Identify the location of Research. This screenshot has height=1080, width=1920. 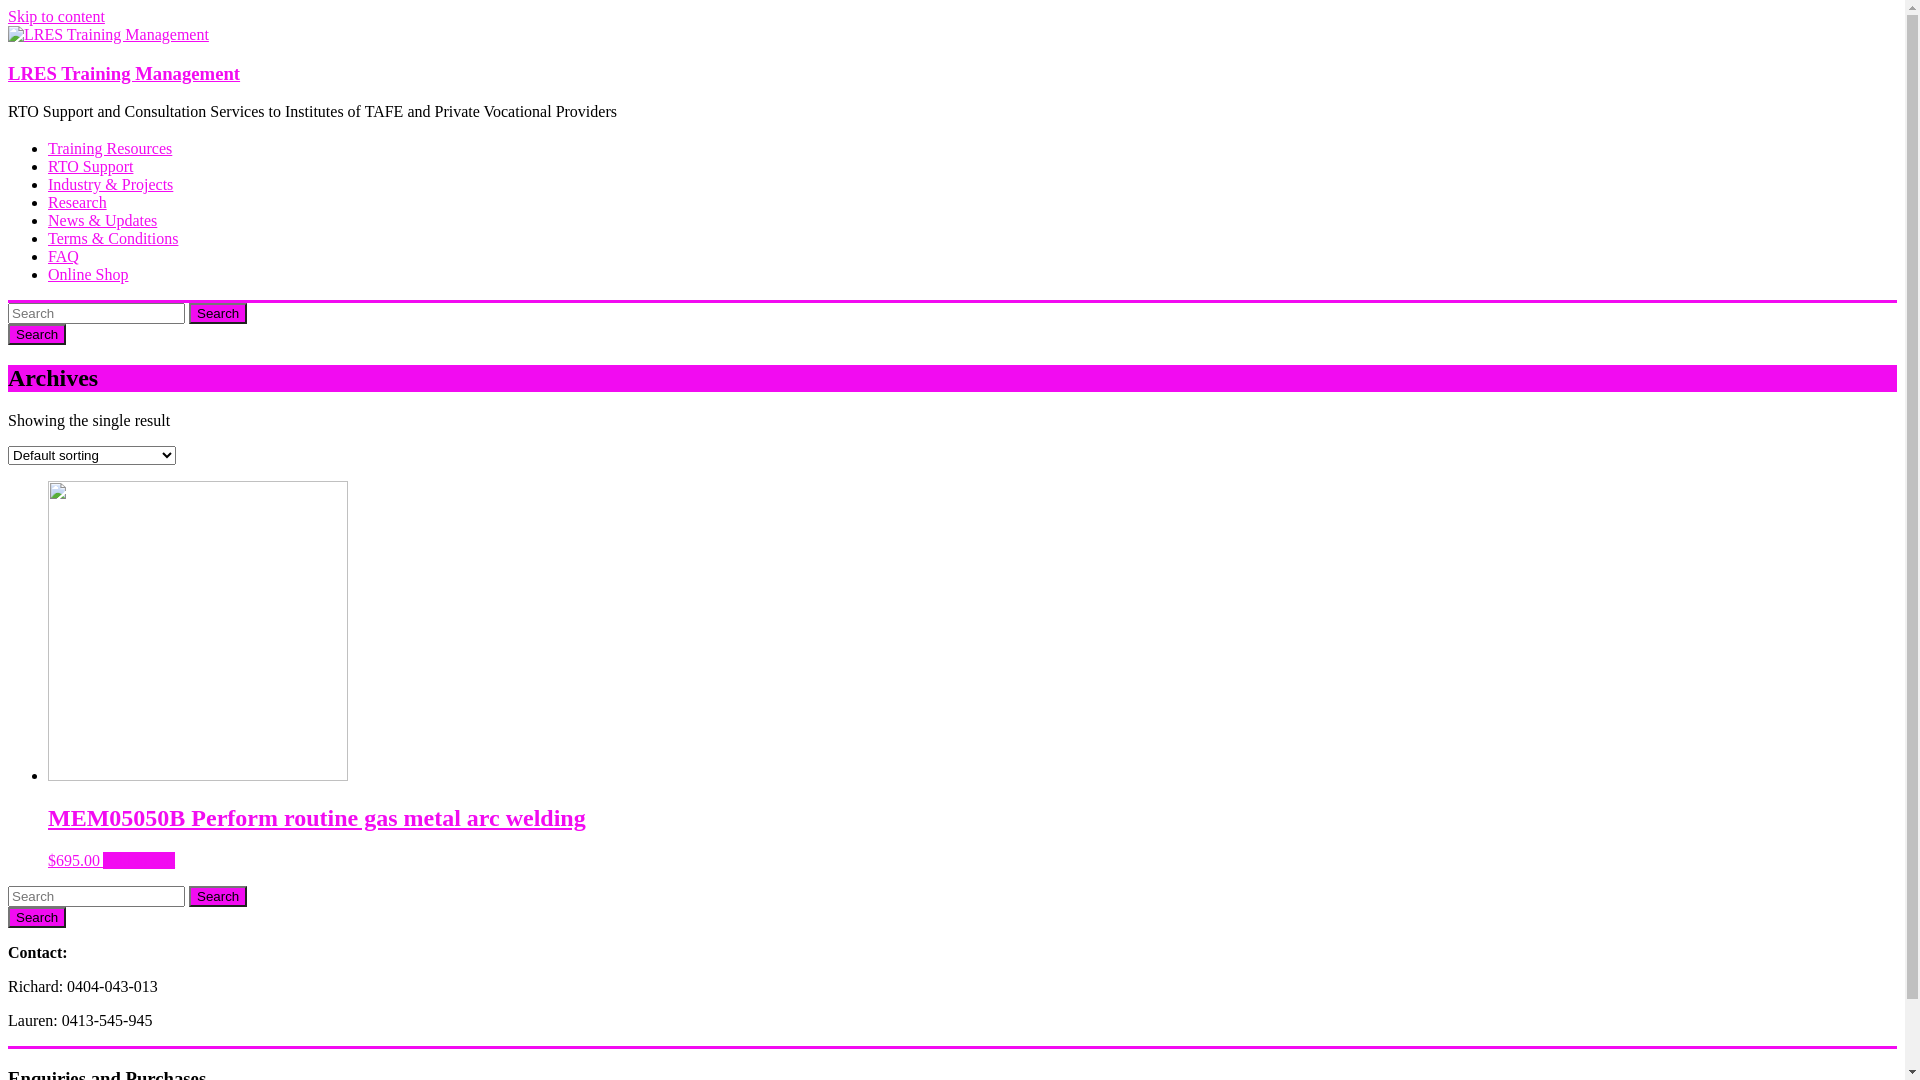
(78, 202).